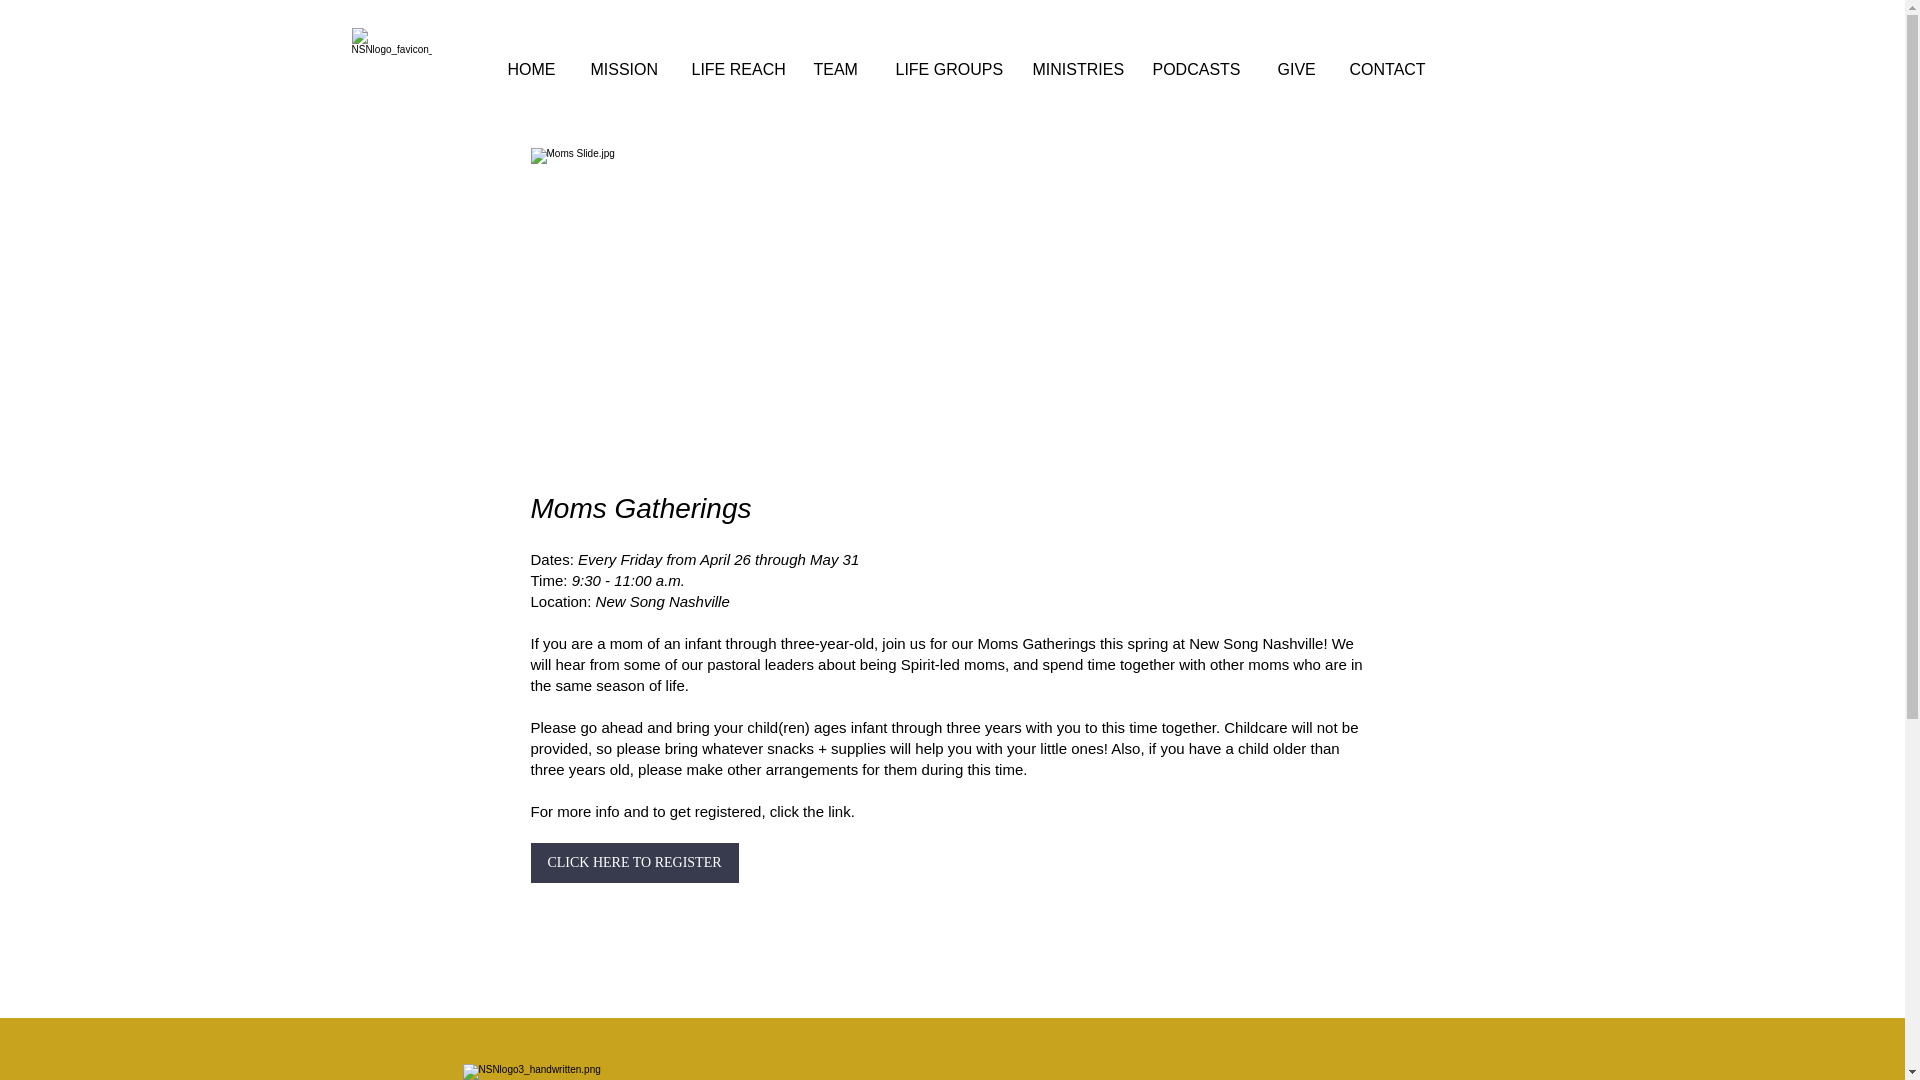  Describe the element at coordinates (532, 70) in the screenshot. I see `HOME` at that location.